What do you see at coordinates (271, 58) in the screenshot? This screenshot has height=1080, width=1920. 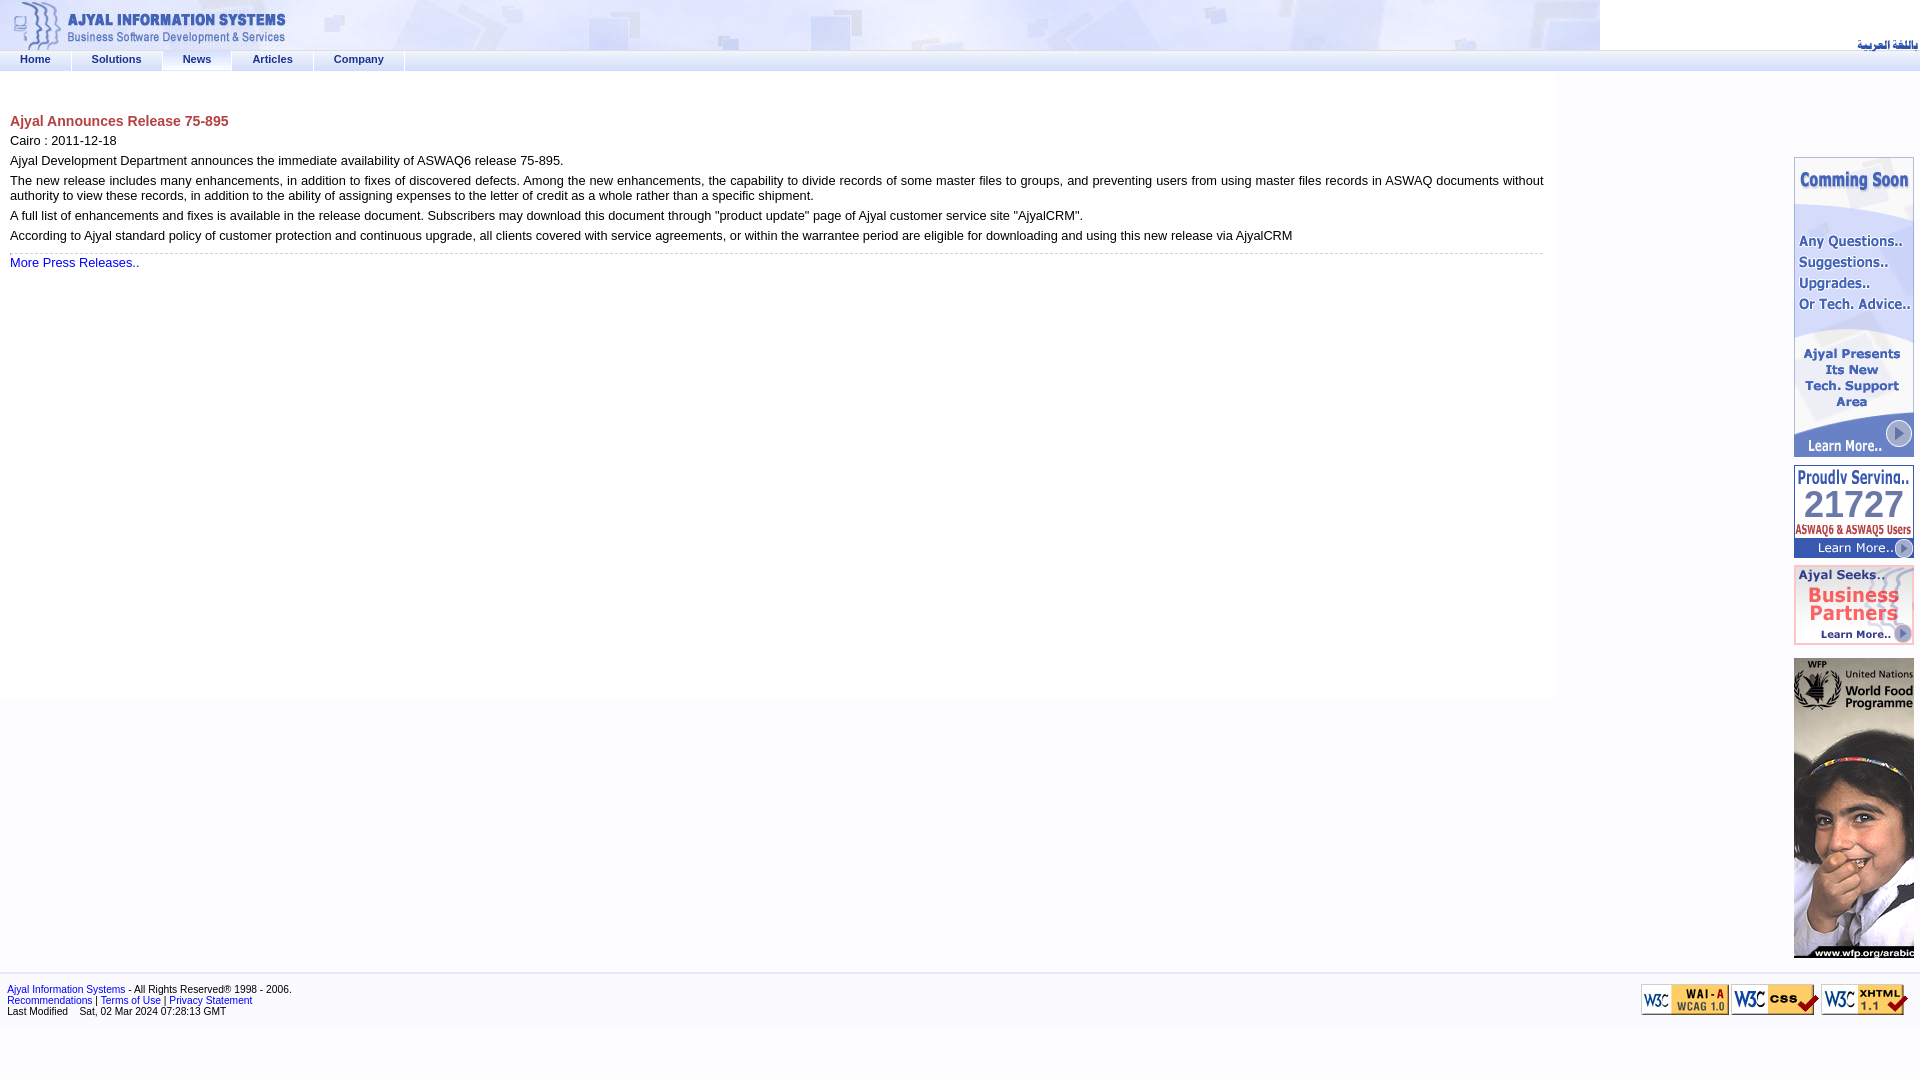 I see `Articles` at bounding box center [271, 58].